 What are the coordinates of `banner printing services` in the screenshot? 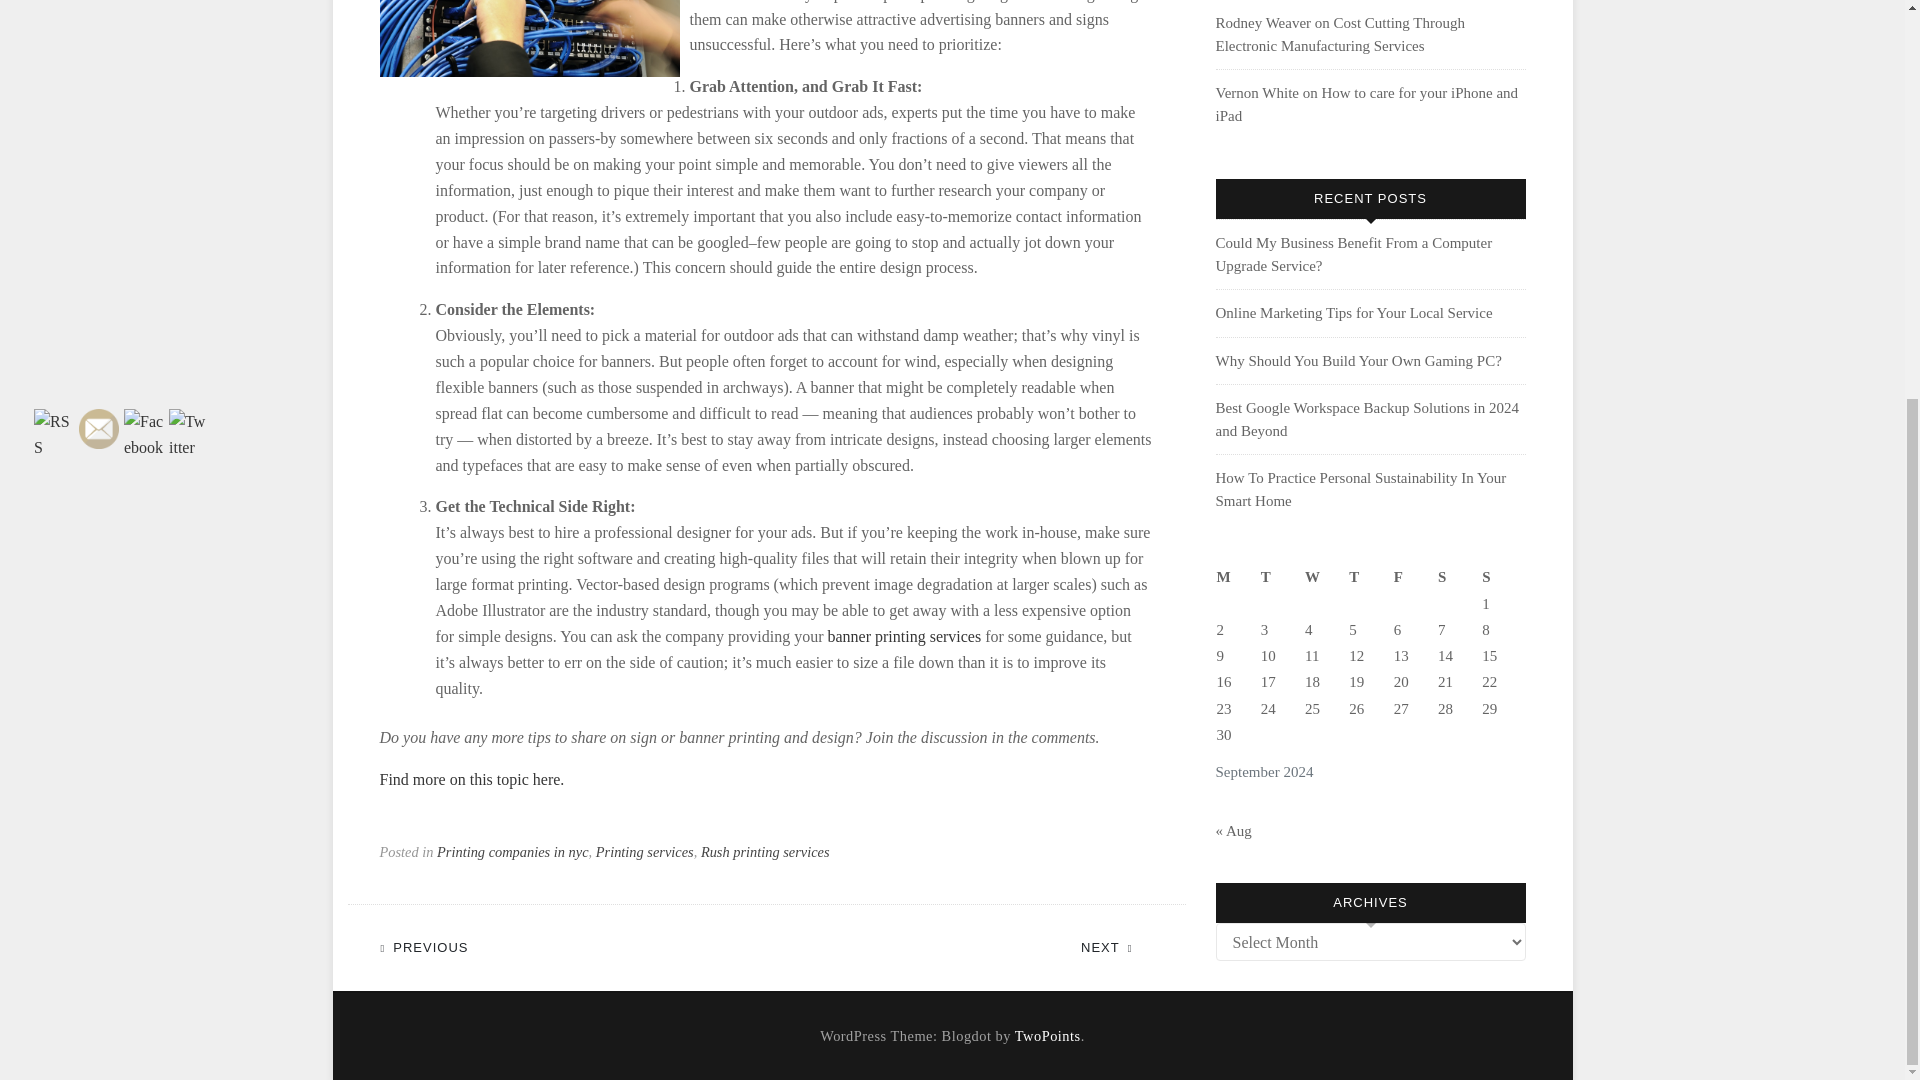 It's located at (904, 636).